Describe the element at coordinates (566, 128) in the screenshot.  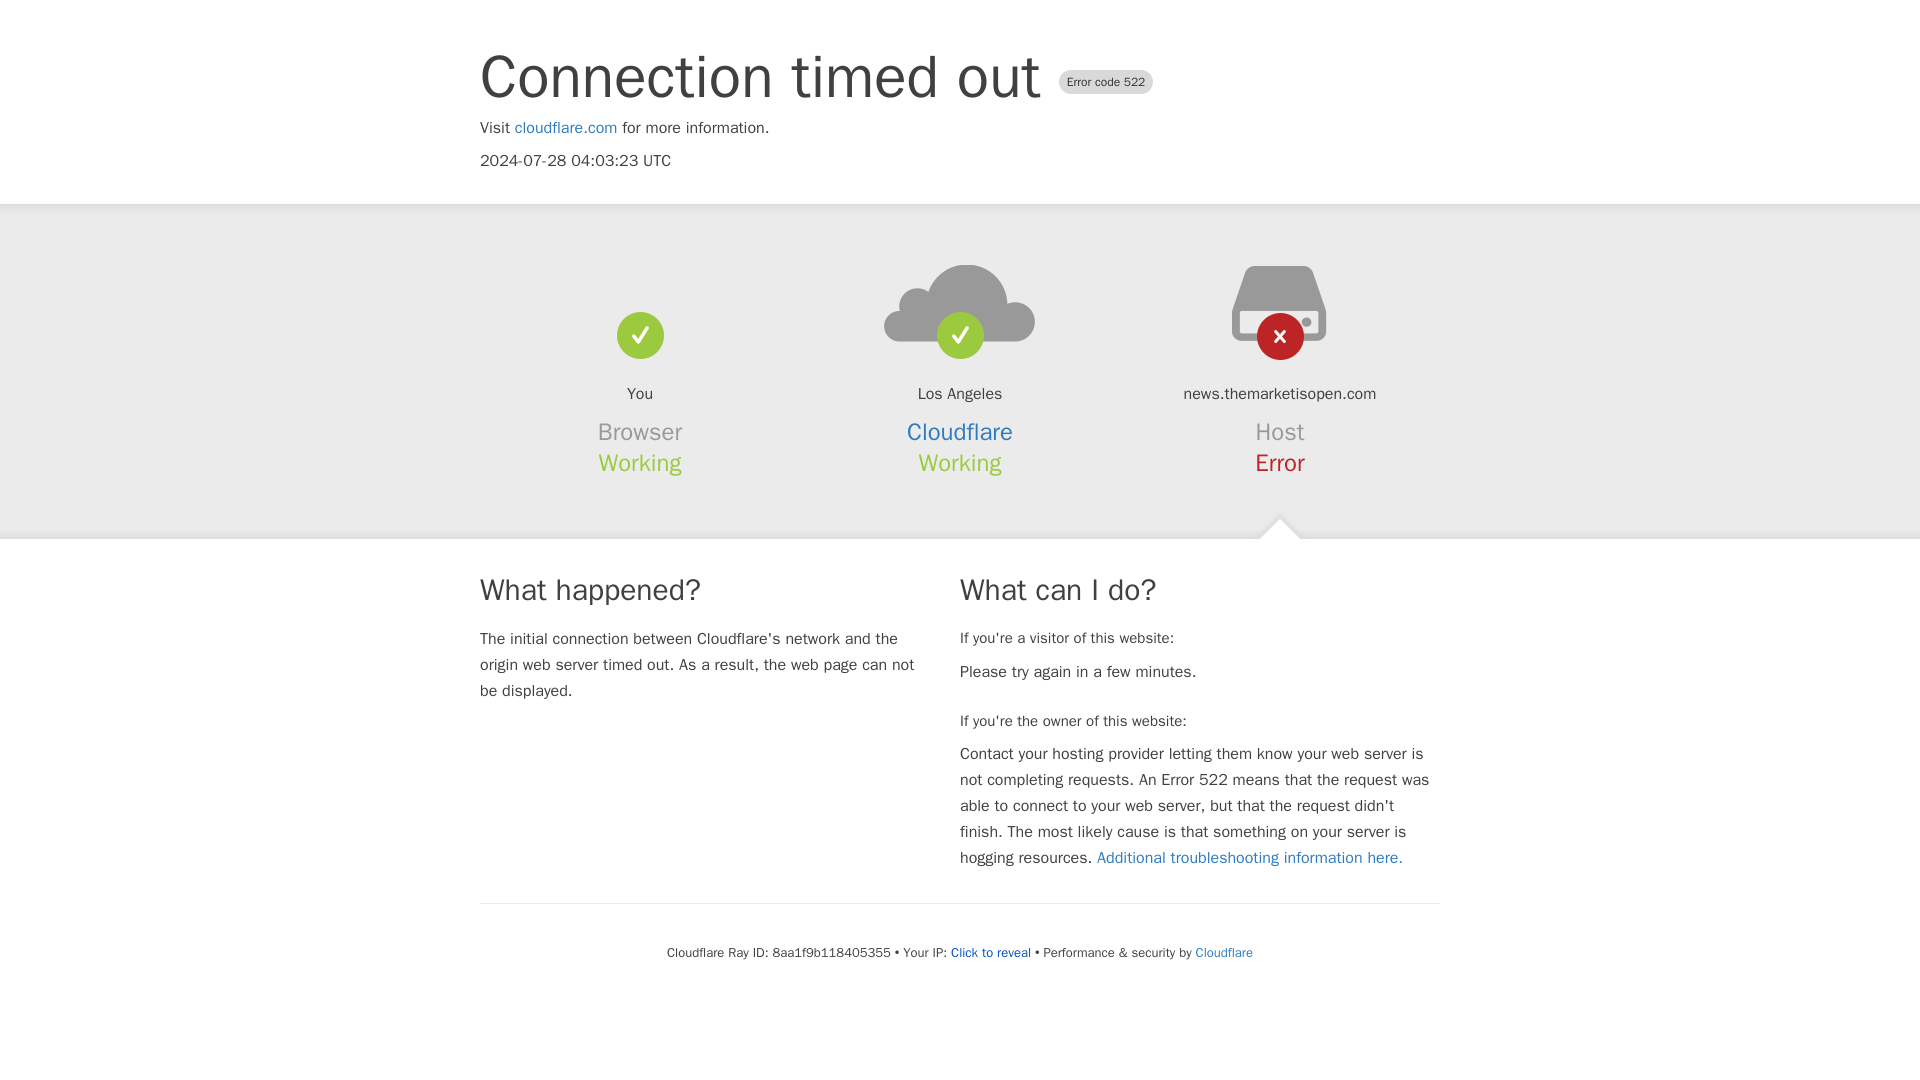
I see `cloudflare.com` at that location.